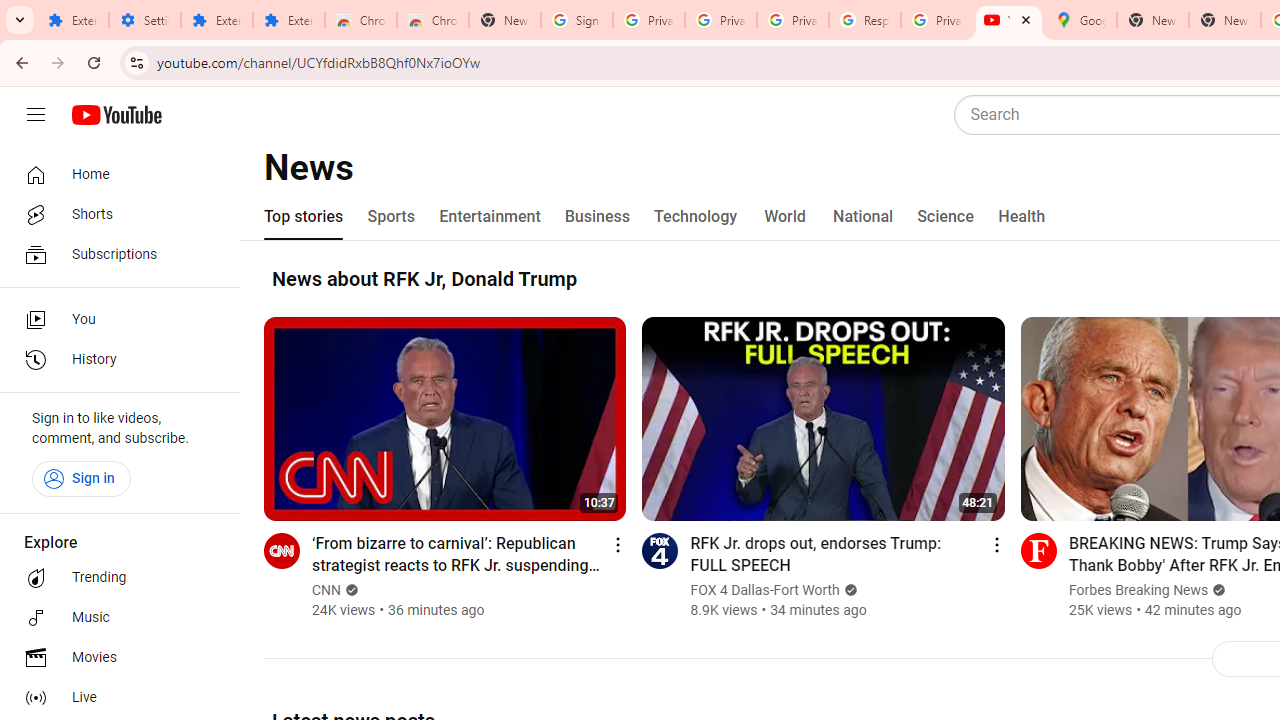 This screenshot has height=720, width=1280. I want to click on Top stories, so click(304, 216).